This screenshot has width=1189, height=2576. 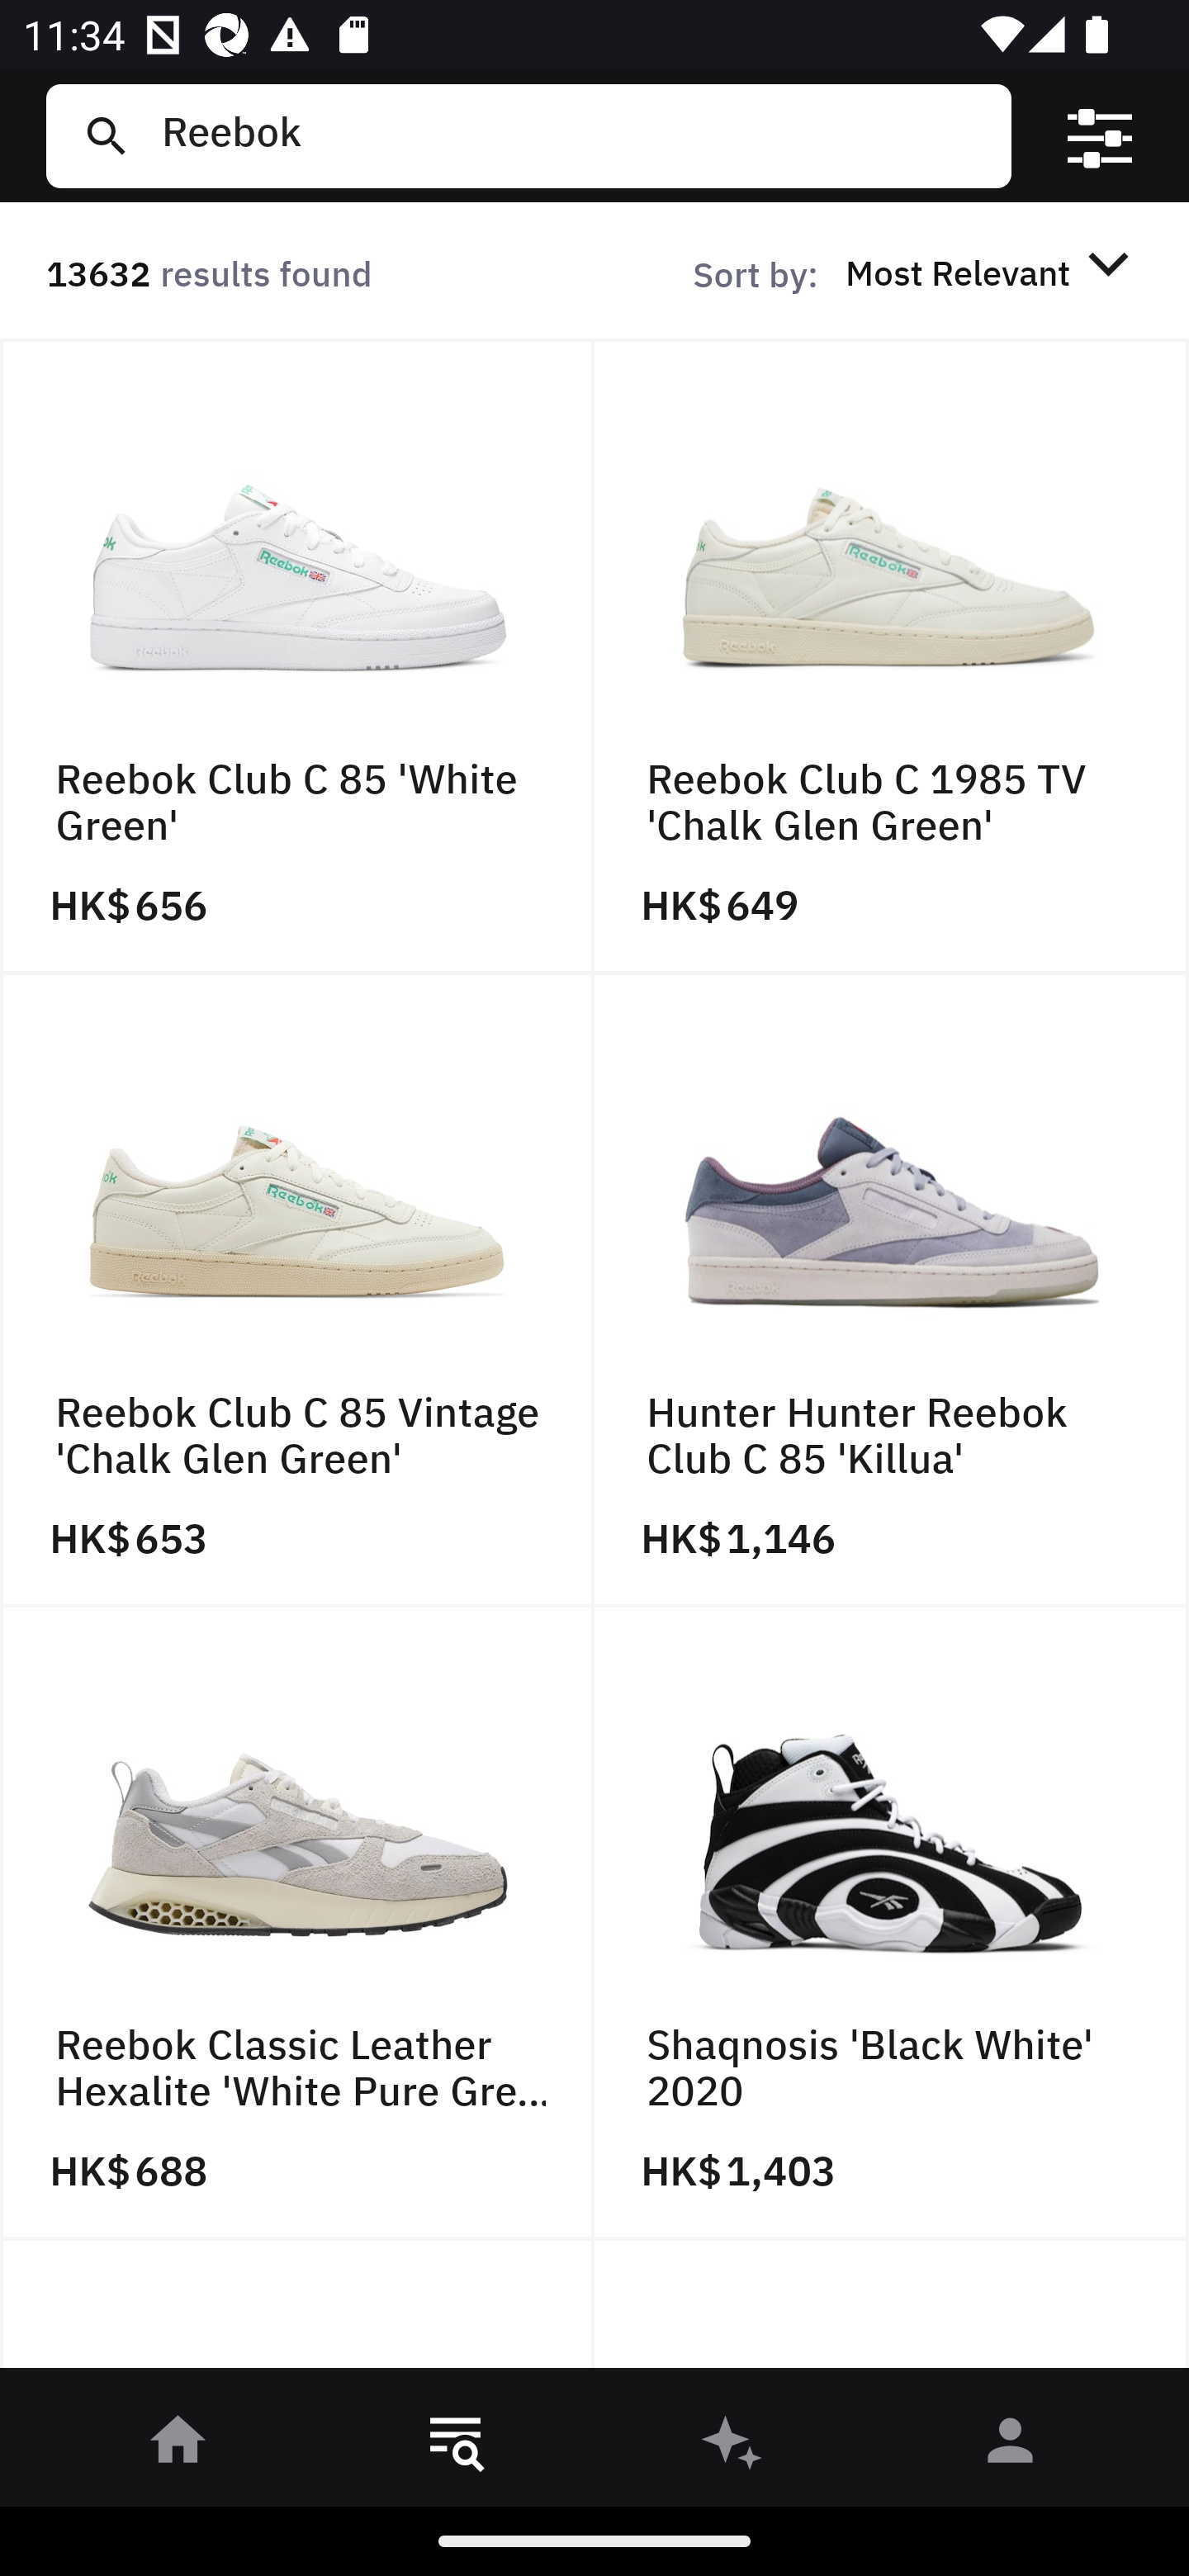 What do you see at coordinates (297, 656) in the screenshot?
I see `Reebok Club C 85 'White Green' HK$ 656` at bounding box center [297, 656].